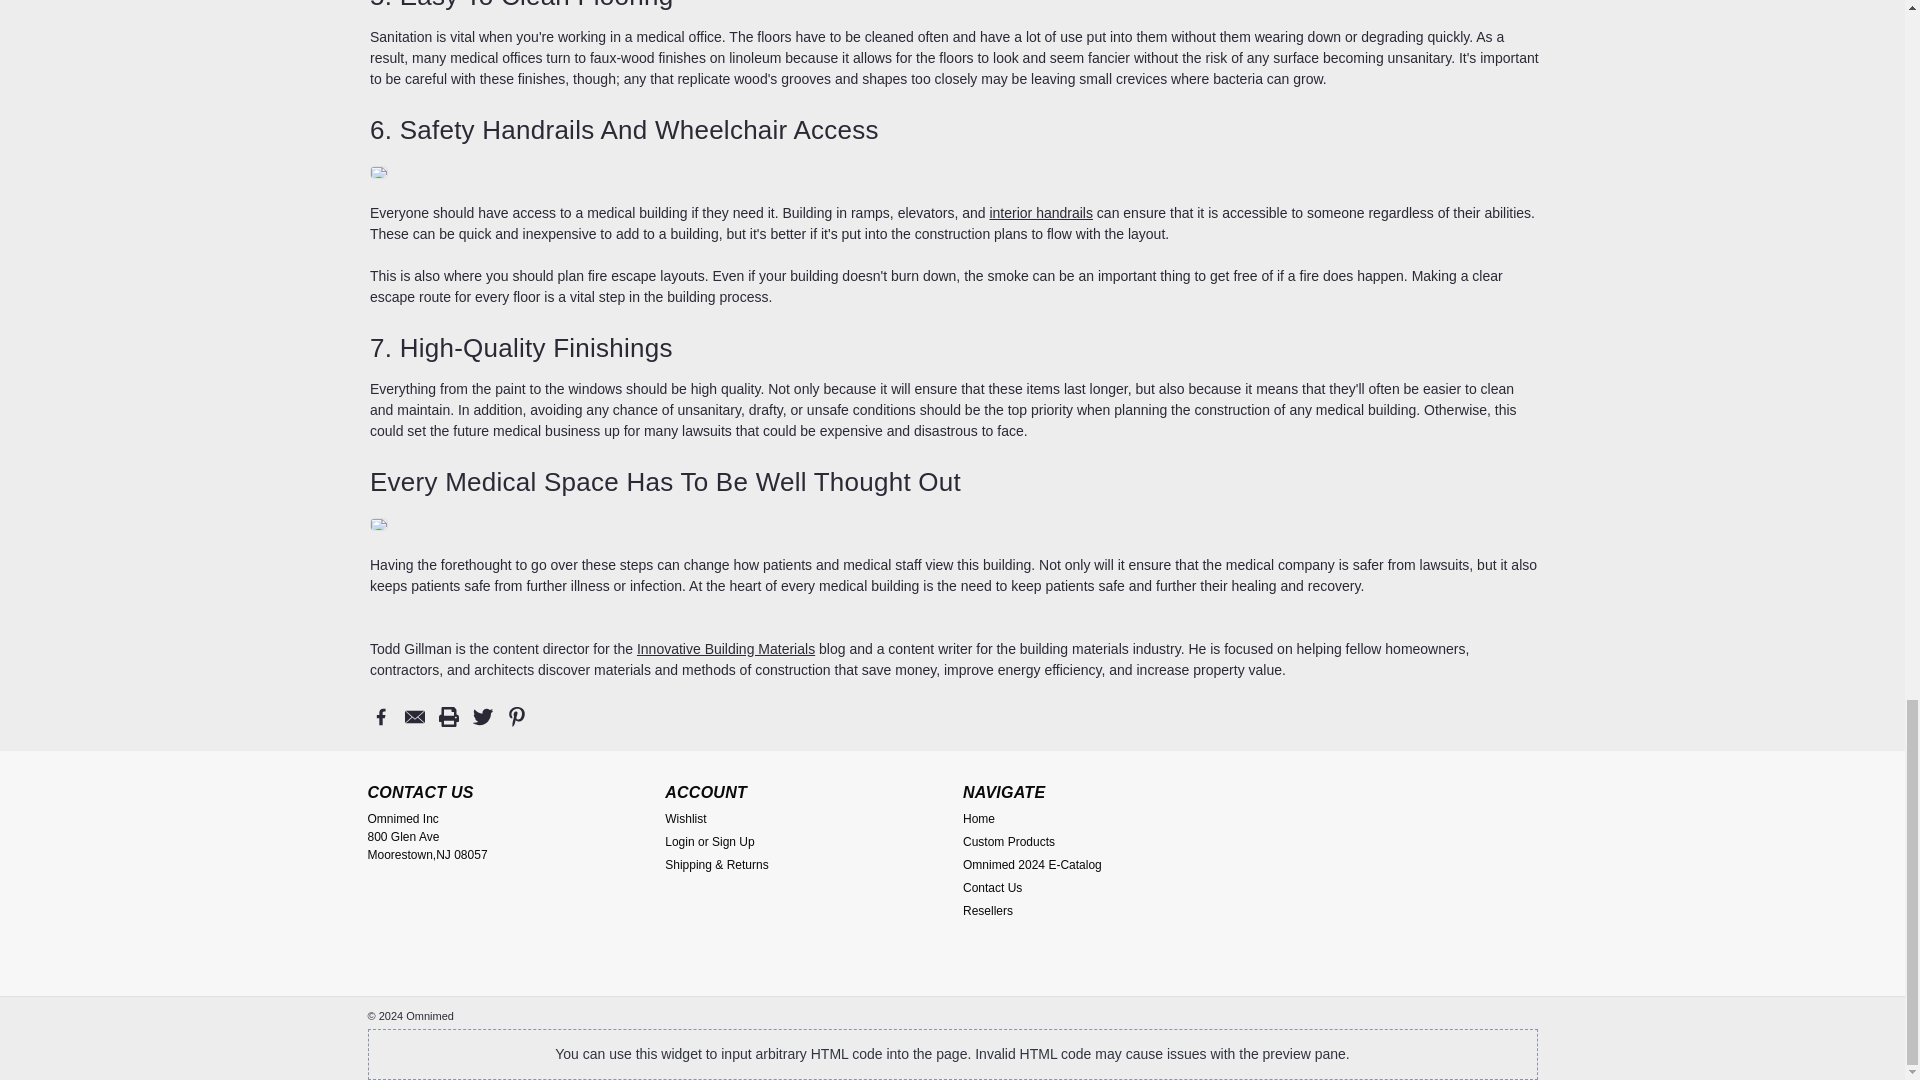 Image resolution: width=1920 pixels, height=1080 pixels. I want to click on Print, so click(448, 716).